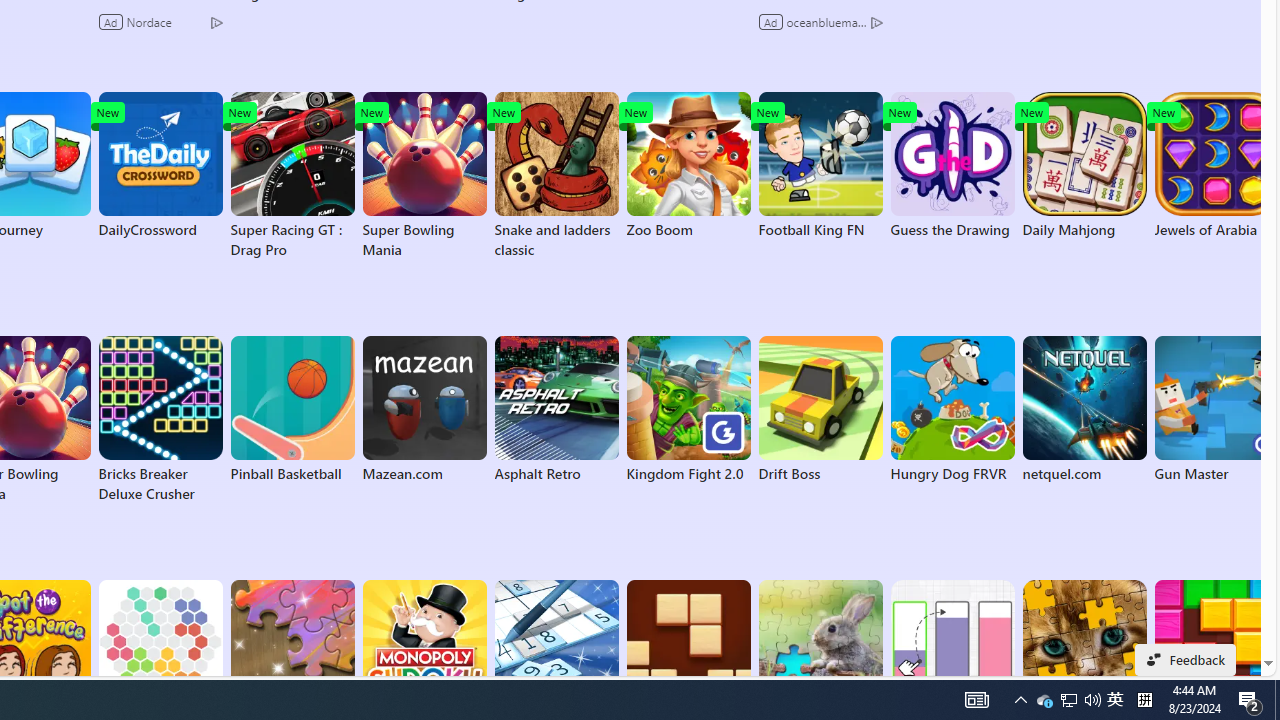 The image size is (1280, 720). What do you see at coordinates (1216, 166) in the screenshot?
I see `Jewels of Arabia` at bounding box center [1216, 166].